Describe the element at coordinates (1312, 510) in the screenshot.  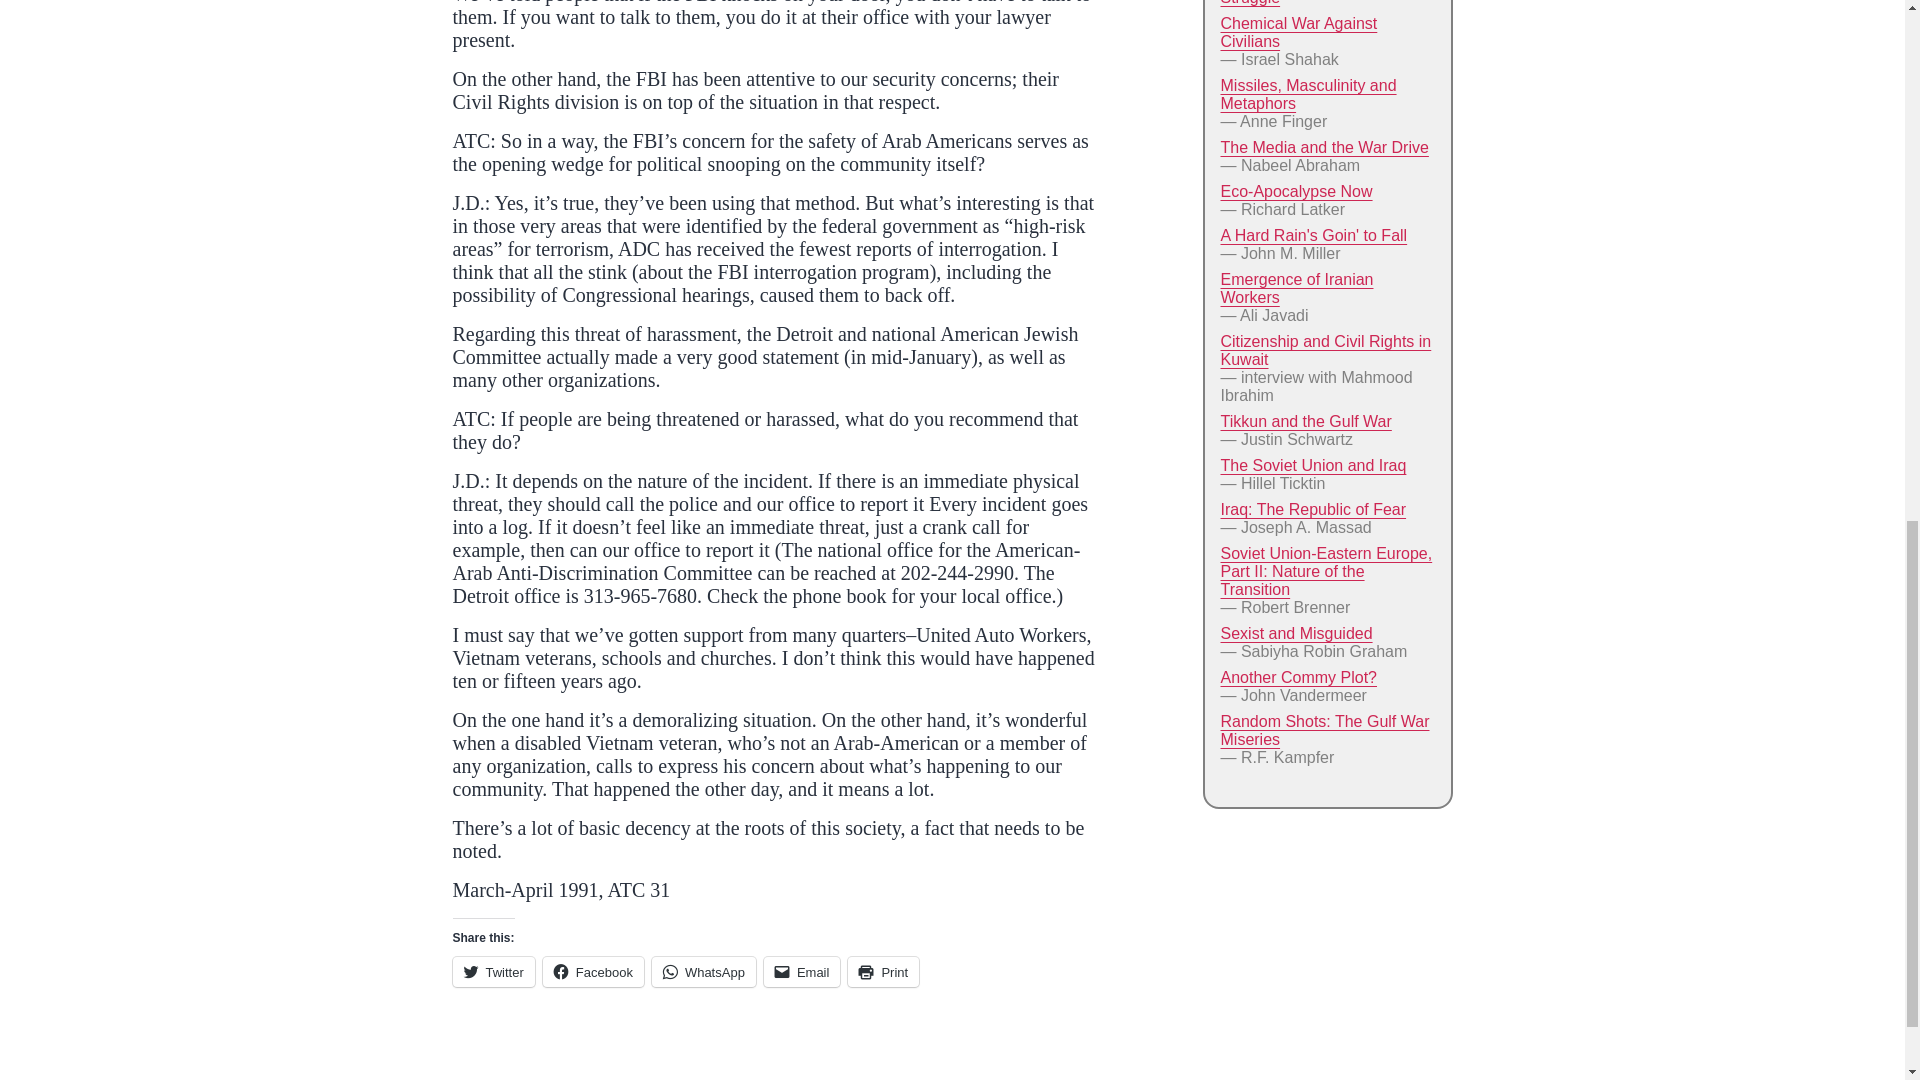
I see `Iraq: The Republic of Fear` at that location.